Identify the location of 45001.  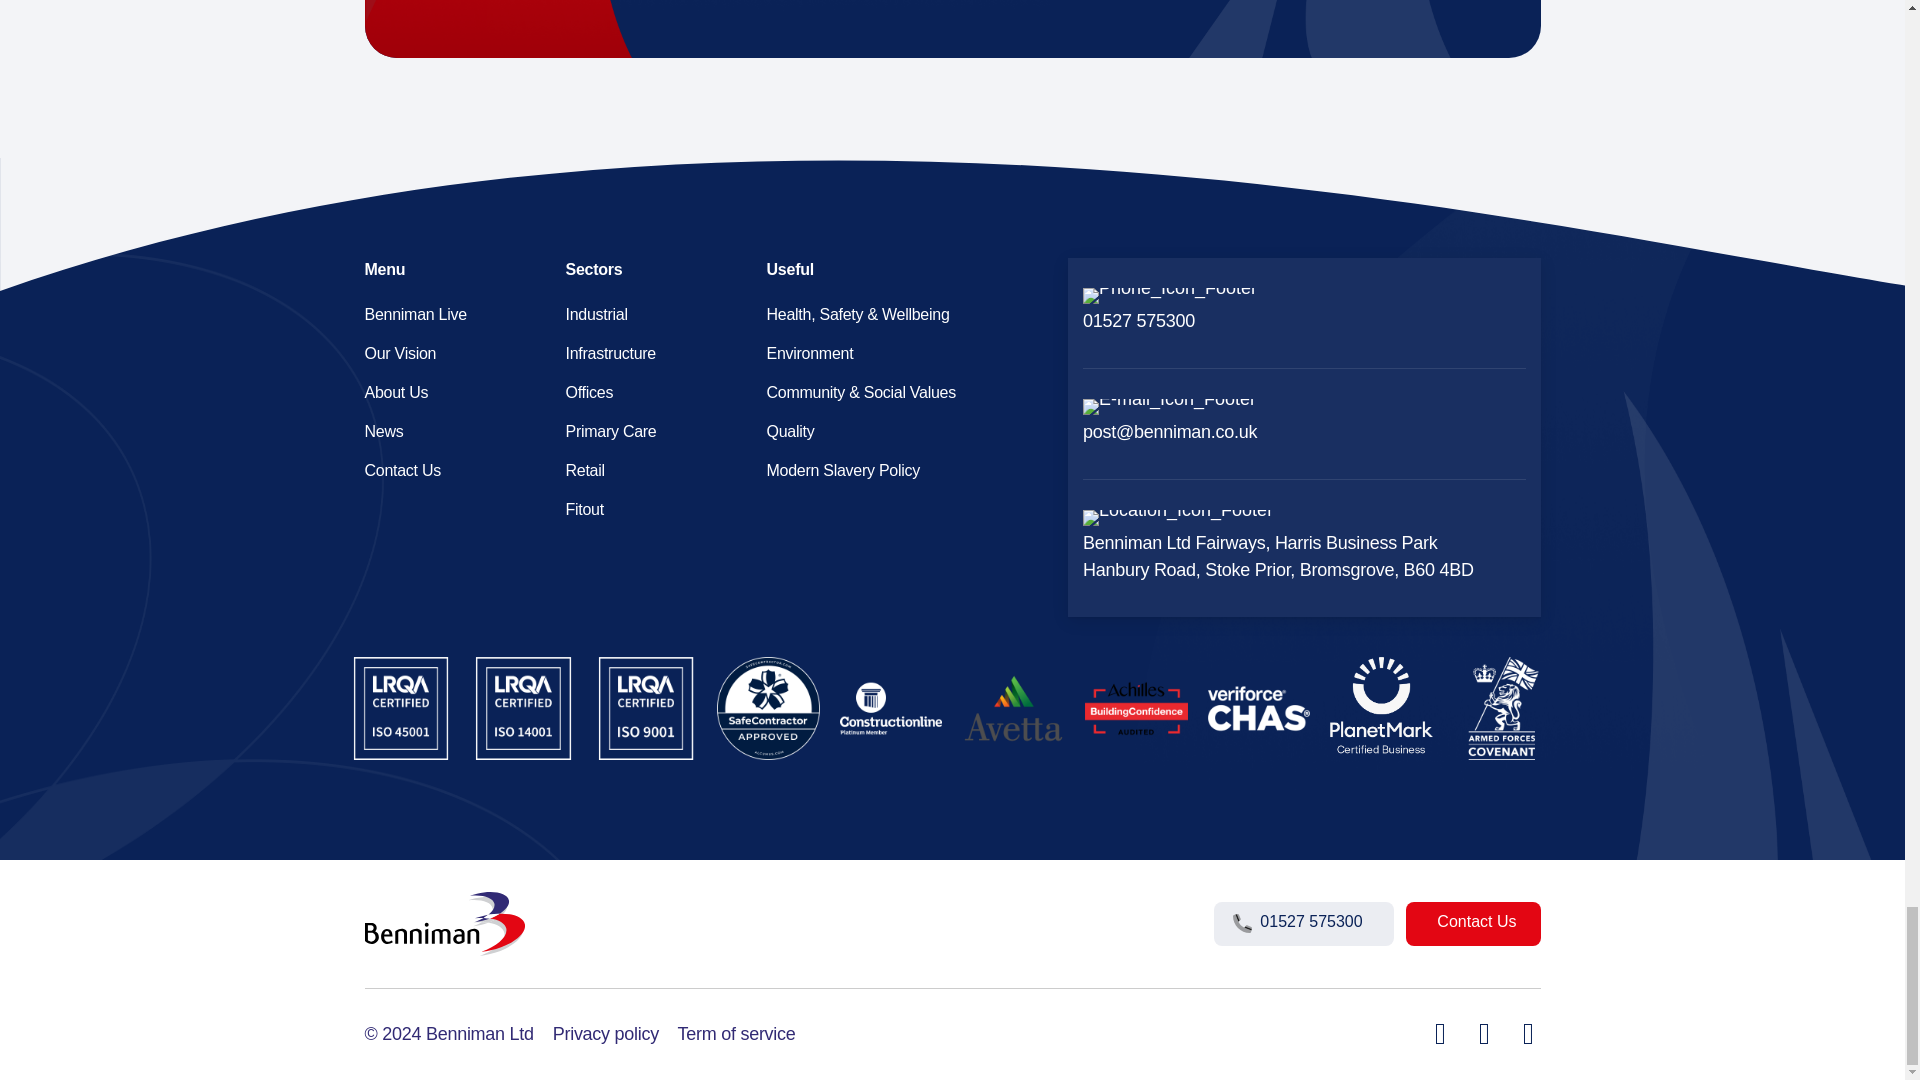
(401, 708).